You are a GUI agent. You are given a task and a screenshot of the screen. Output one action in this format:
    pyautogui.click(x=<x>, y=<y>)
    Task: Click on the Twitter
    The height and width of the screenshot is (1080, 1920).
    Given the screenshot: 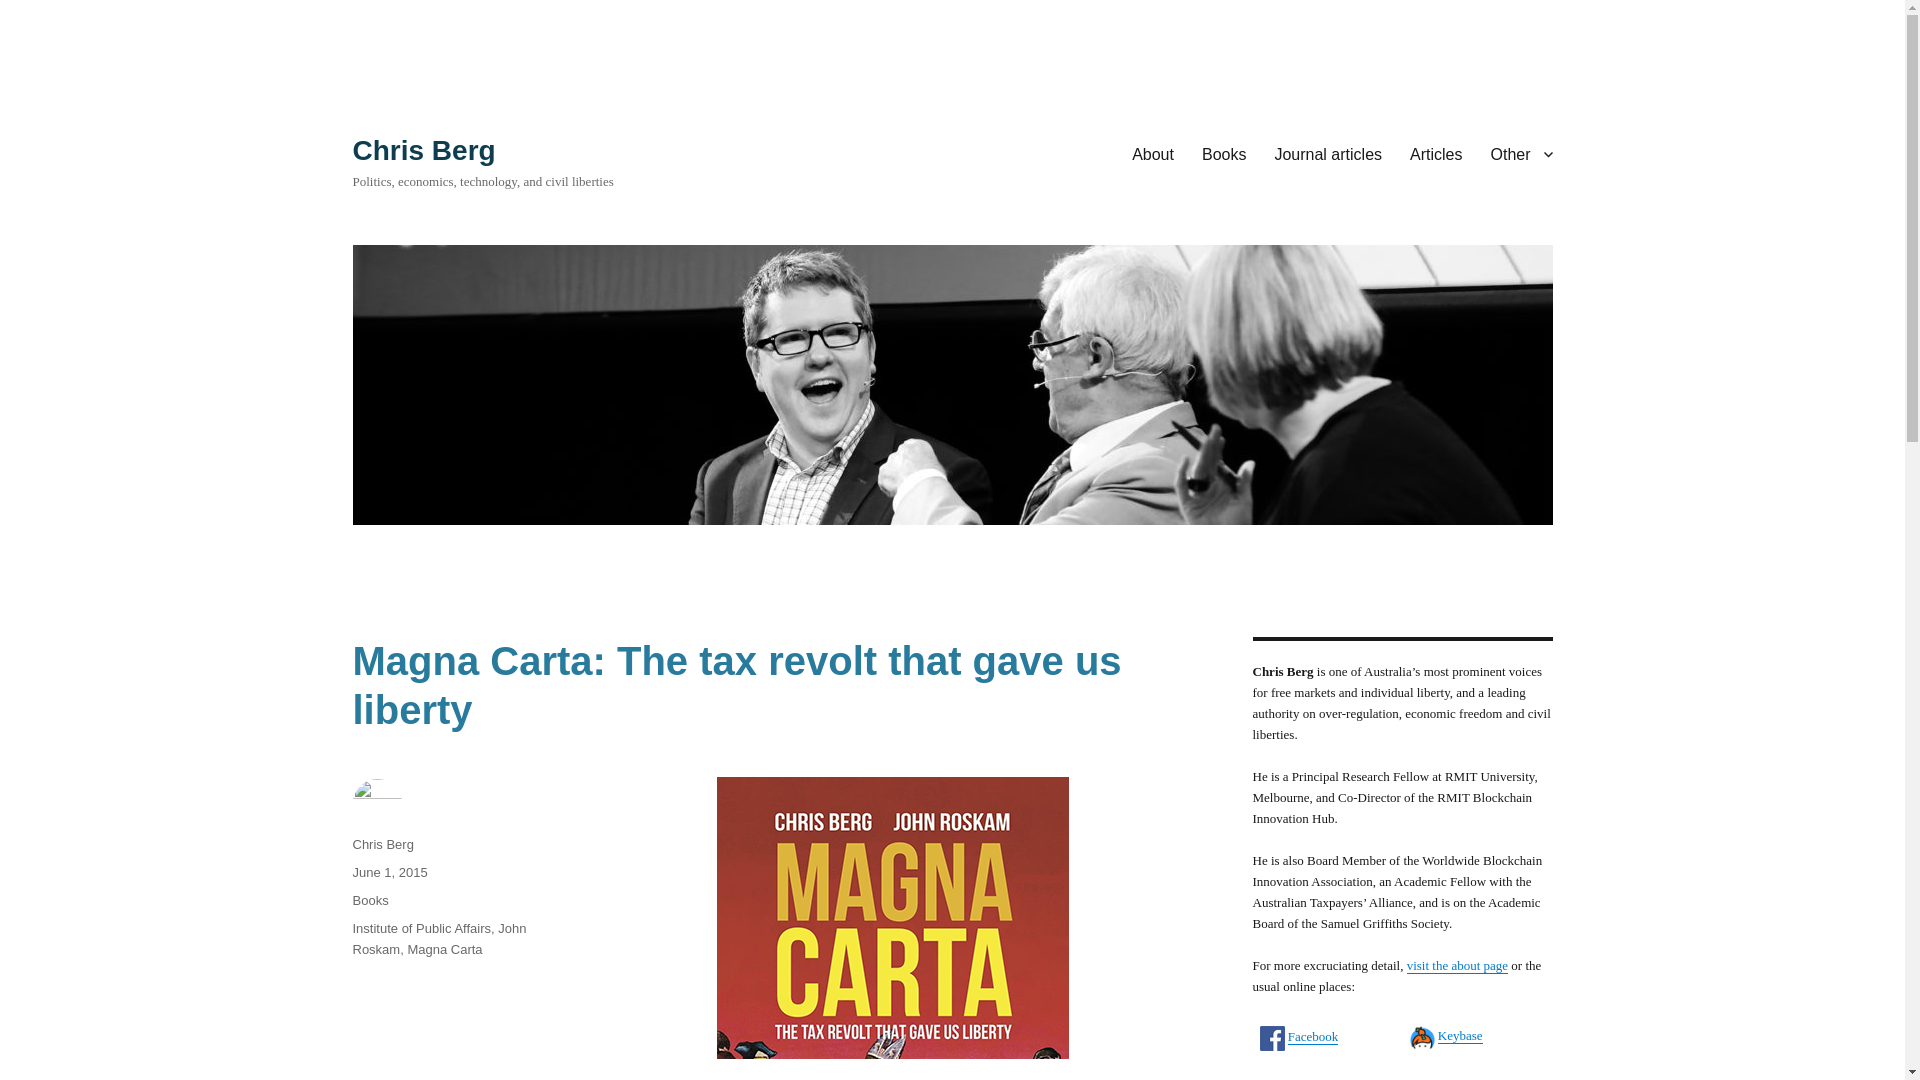 What is the action you would take?
    pyautogui.click(x=1306, y=1077)
    